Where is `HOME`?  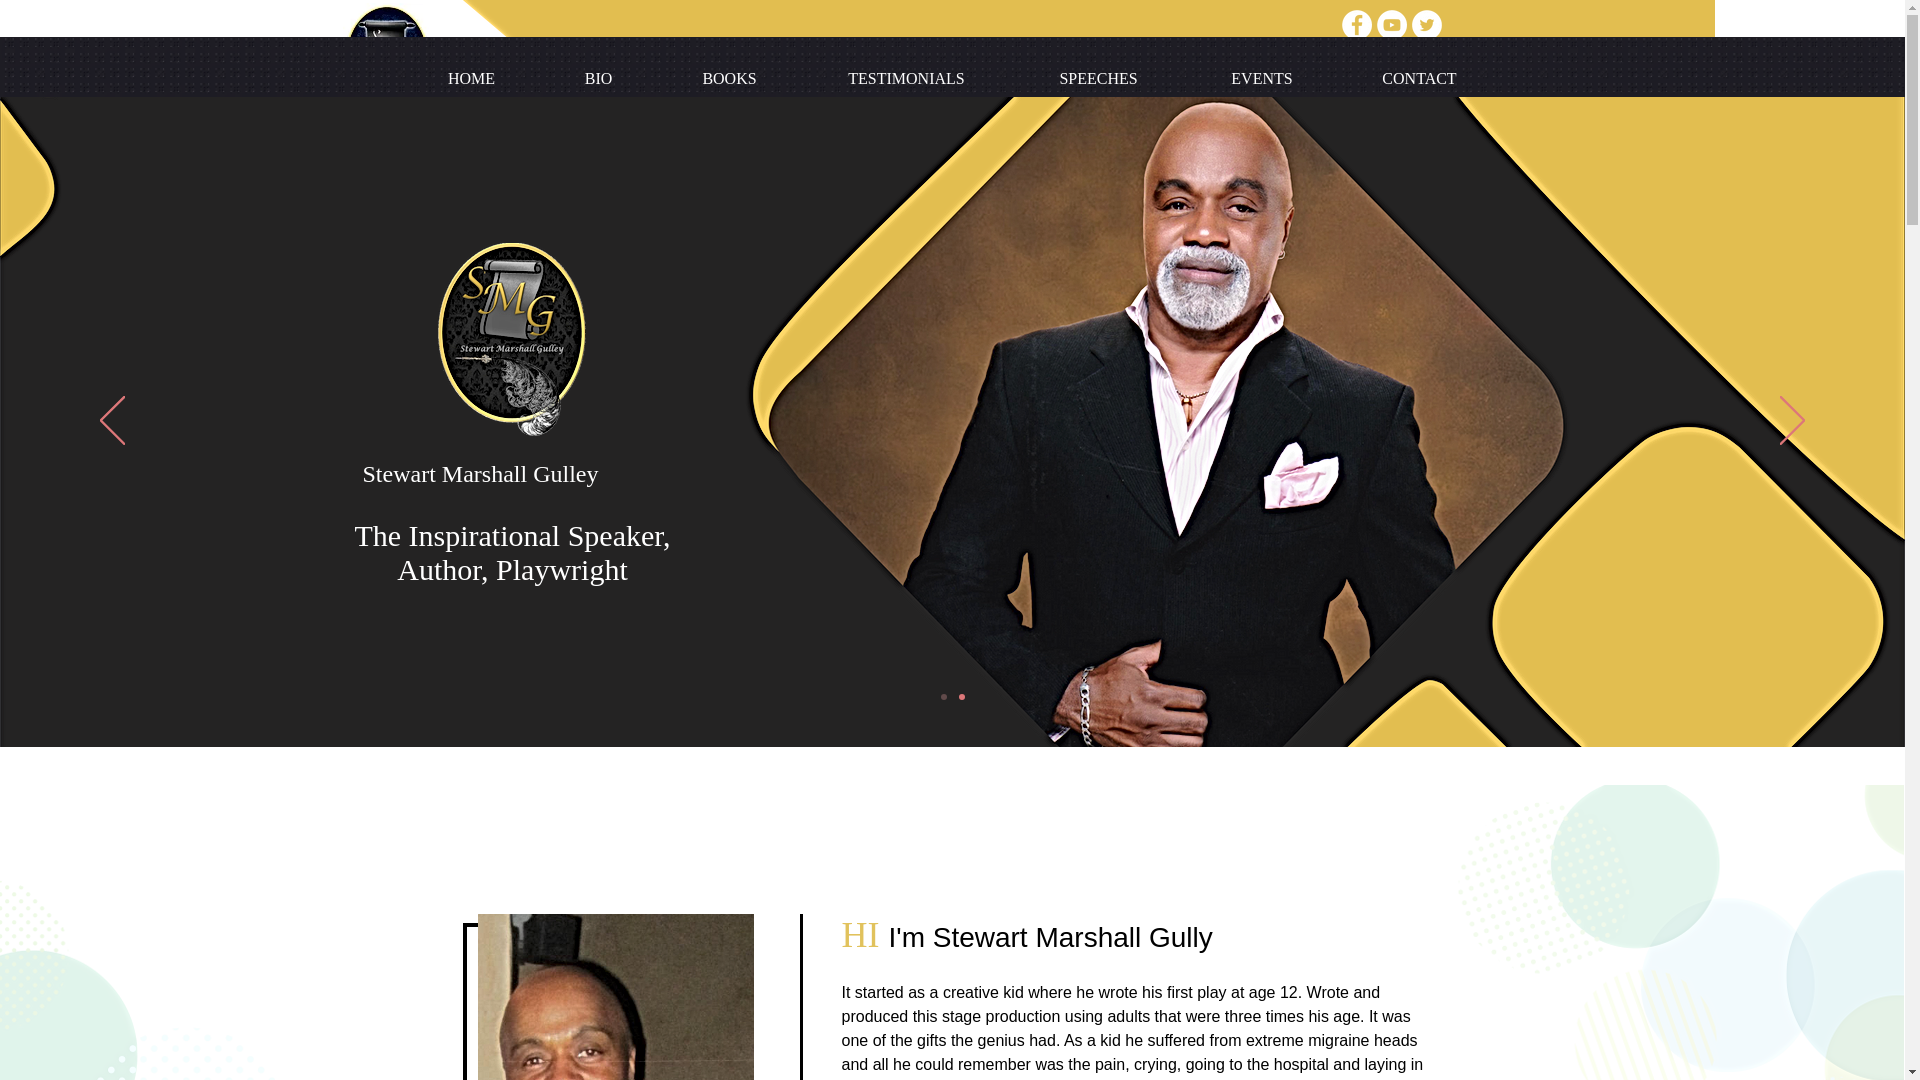 HOME is located at coordinates (470, 78).